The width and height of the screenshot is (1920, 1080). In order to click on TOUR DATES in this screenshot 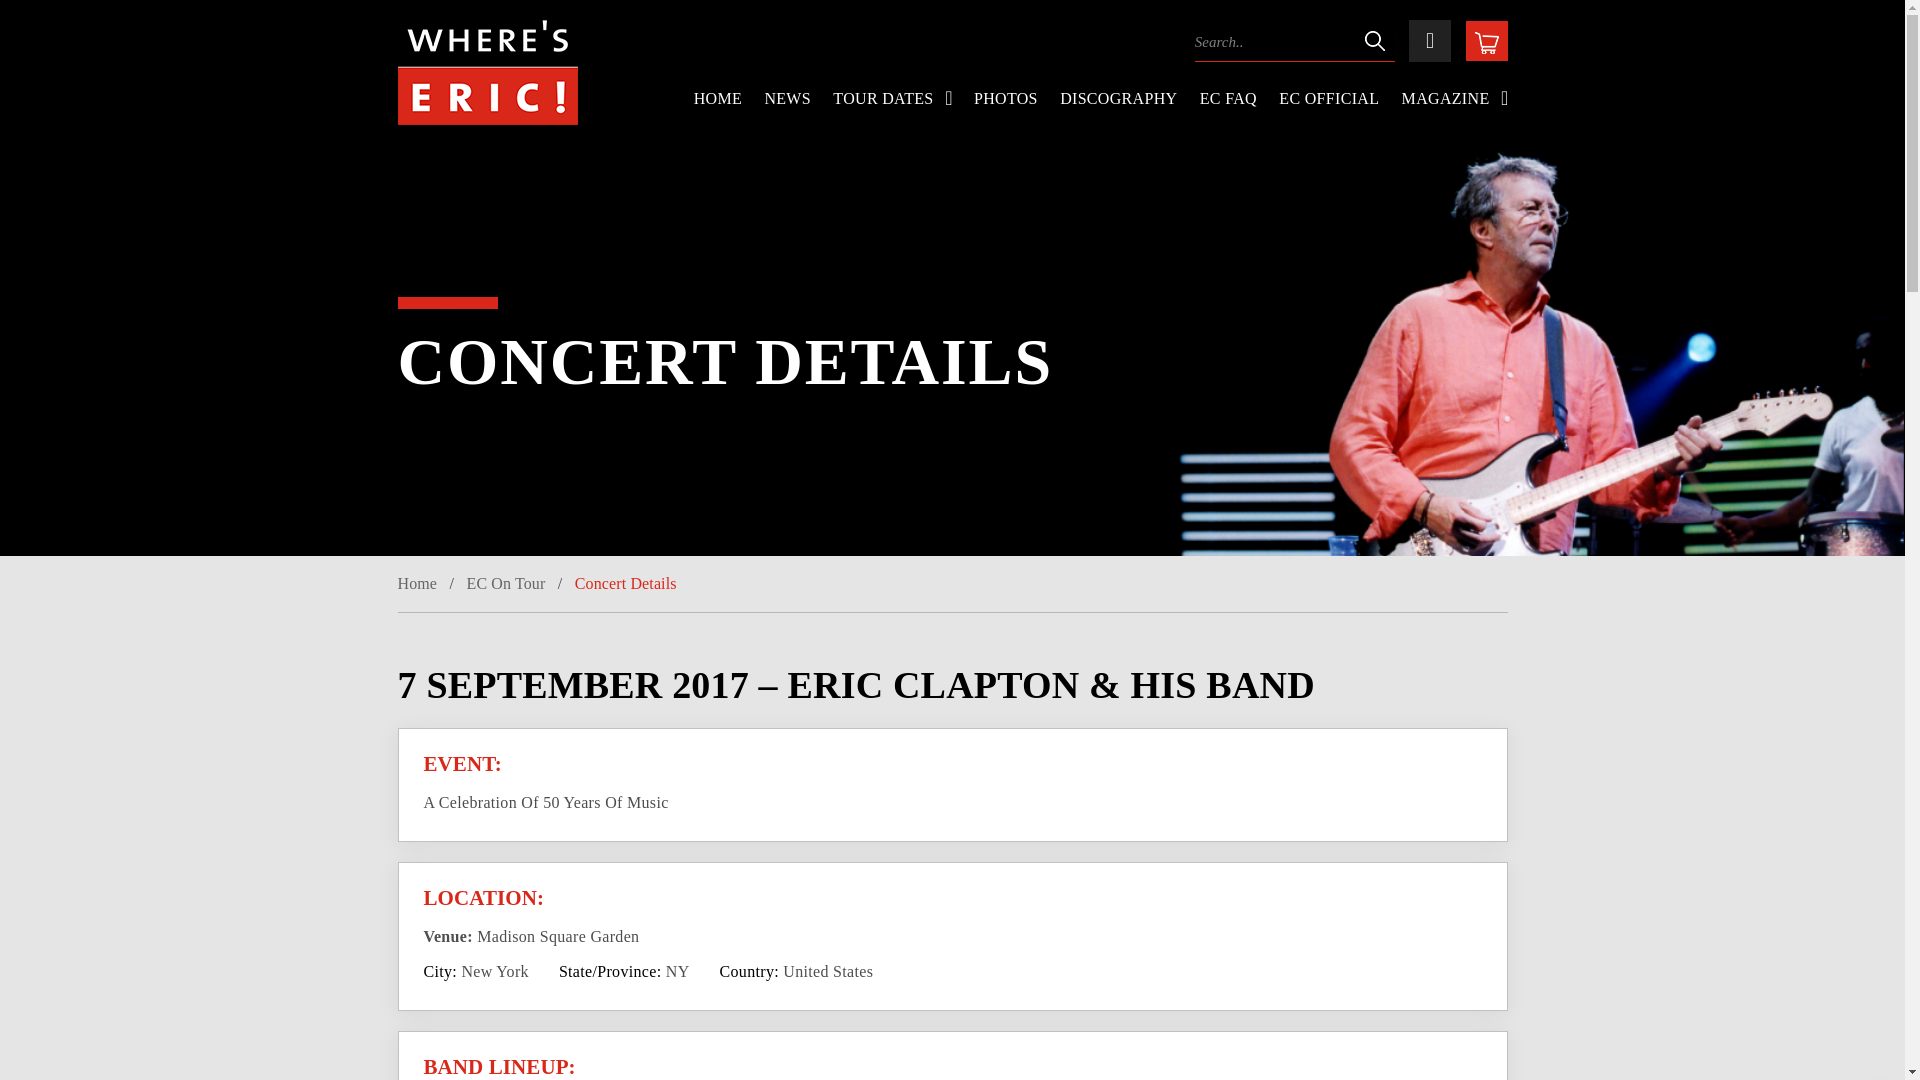, I will do `click(892, 99)`.